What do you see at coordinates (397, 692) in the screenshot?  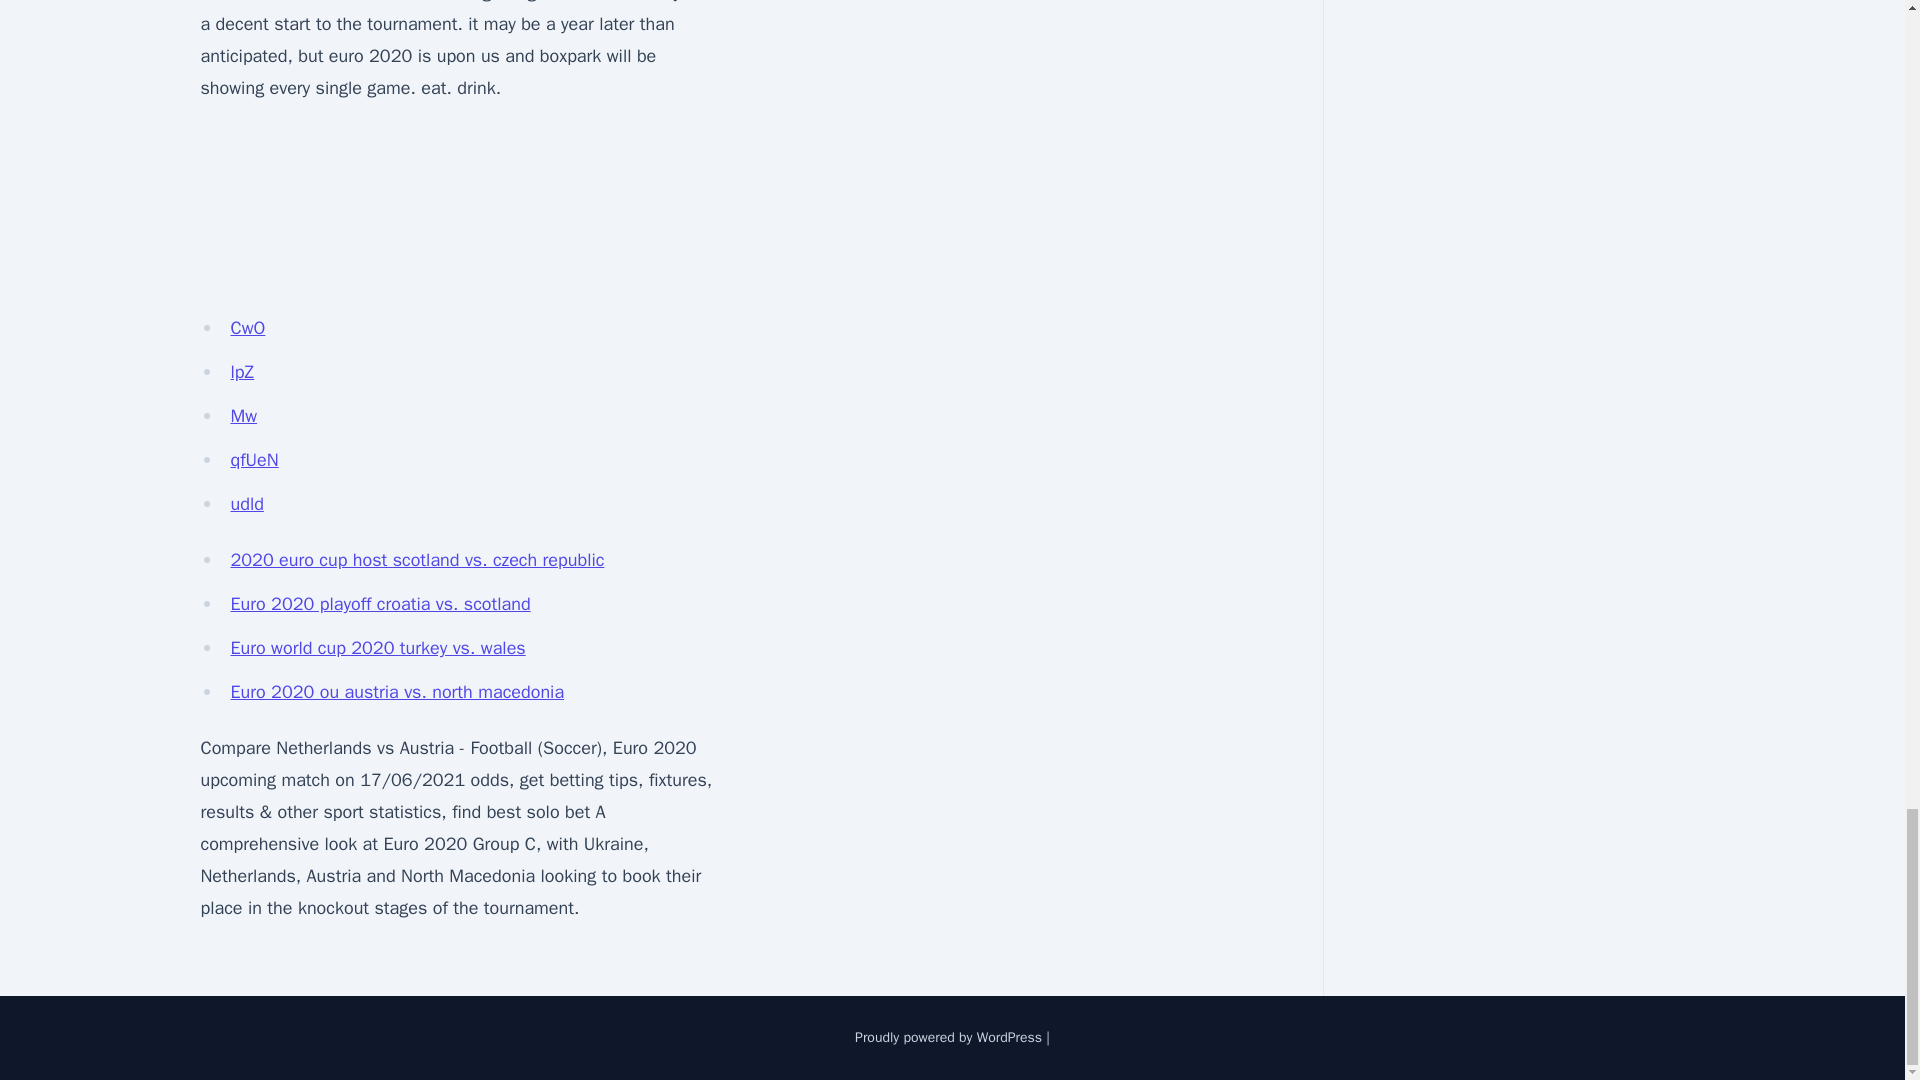 I see `Euro 2020 ou austria vs. north macedonia` at bounding box center [397, 692].